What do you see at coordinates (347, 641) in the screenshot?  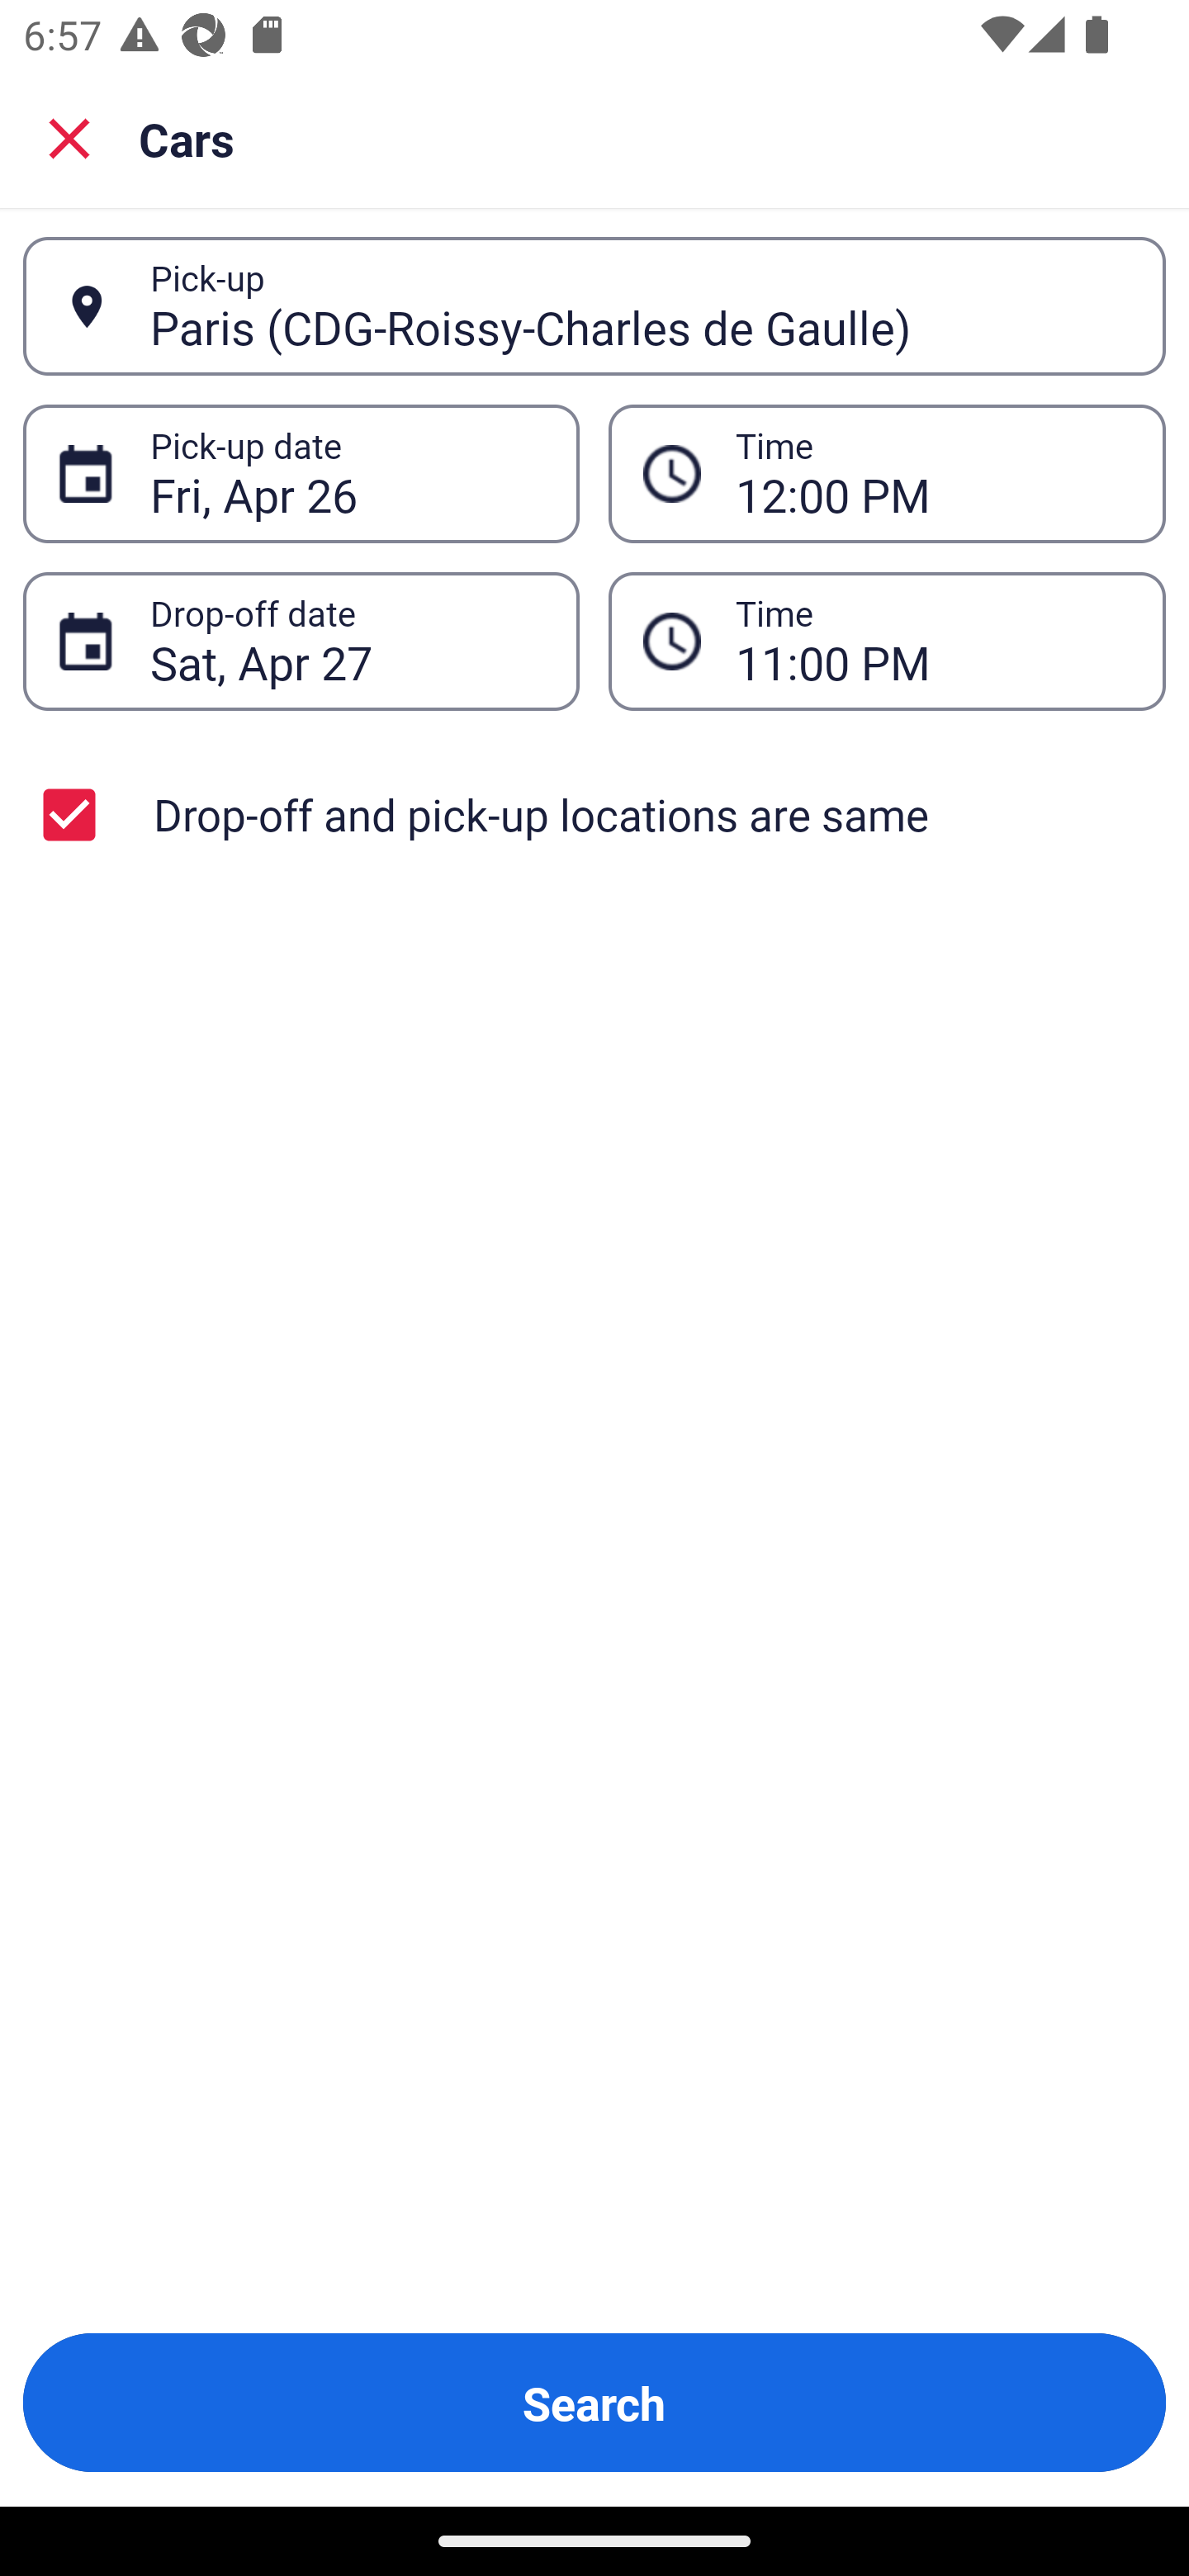 I see `Sat, Apr 27` at bounding box center [347, 641].